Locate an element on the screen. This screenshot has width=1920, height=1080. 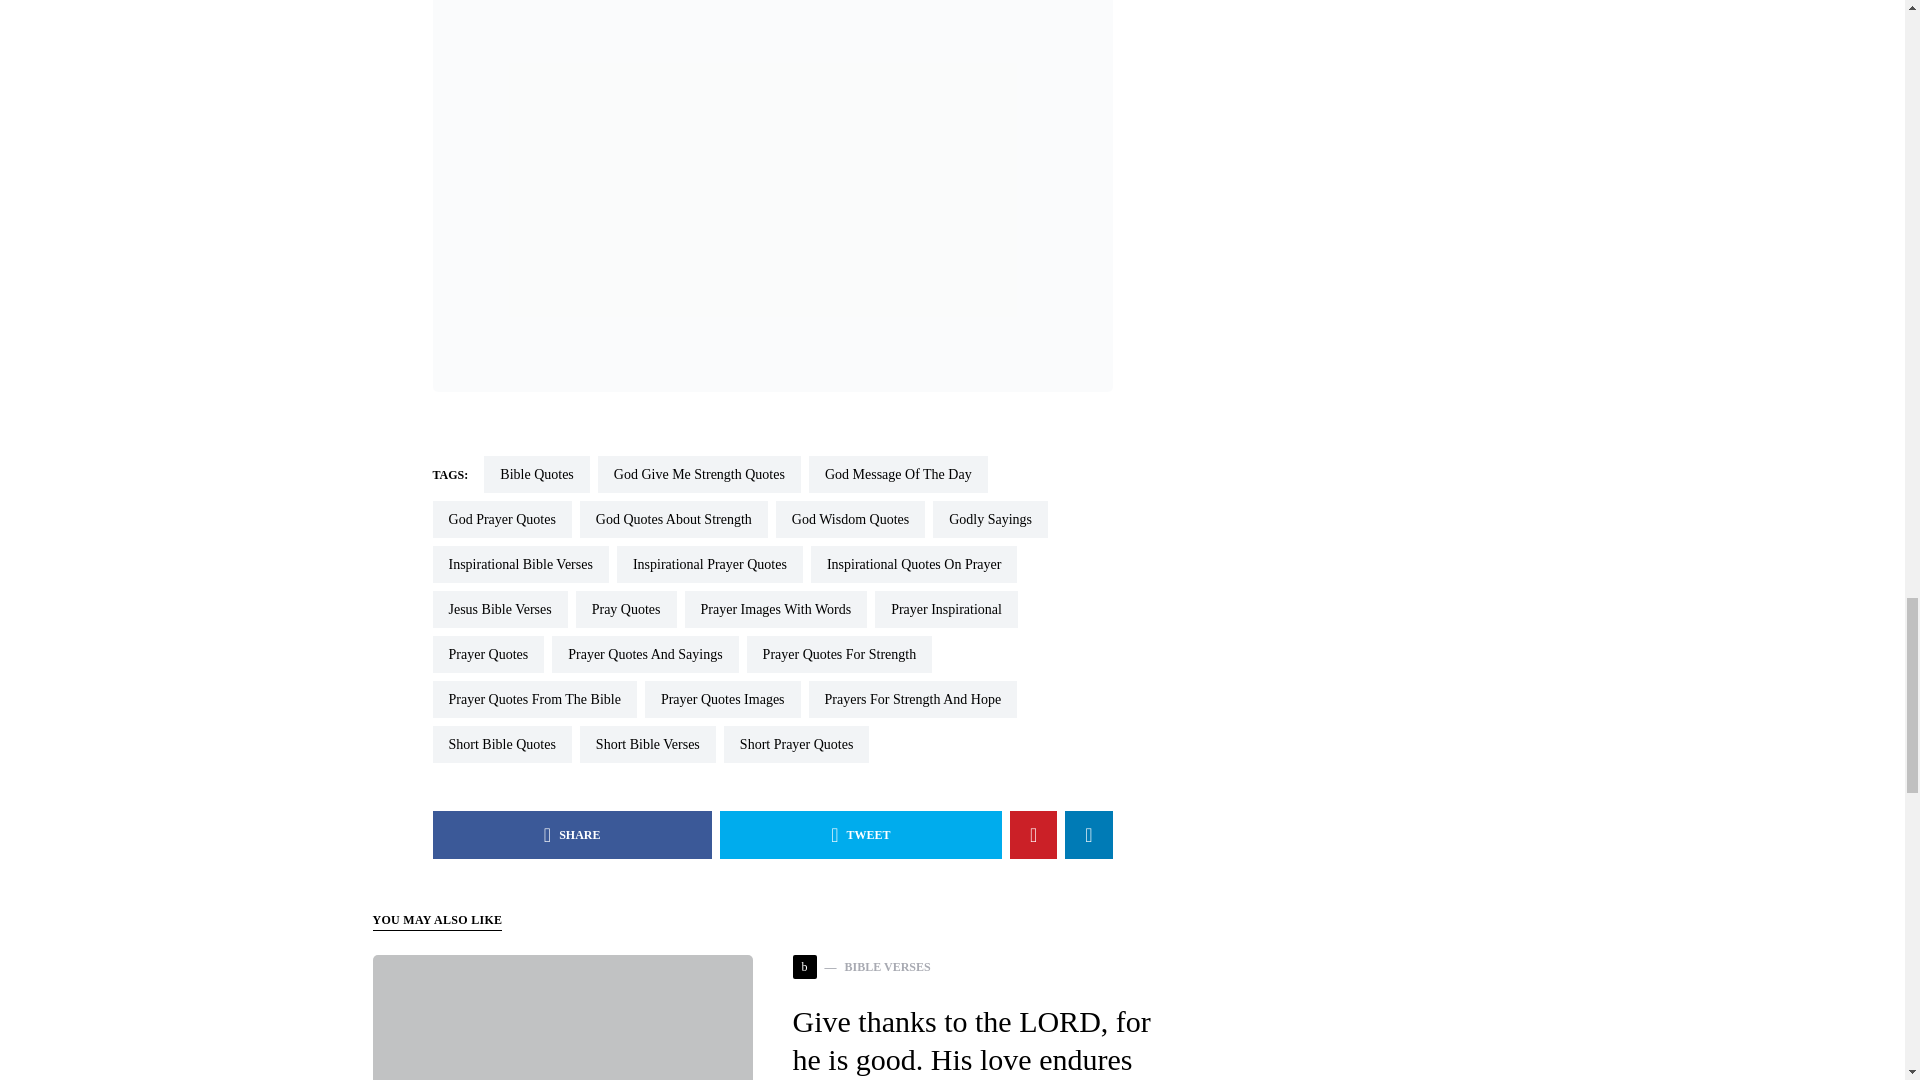
Godly Sayings is located at coordinates (990, 519).